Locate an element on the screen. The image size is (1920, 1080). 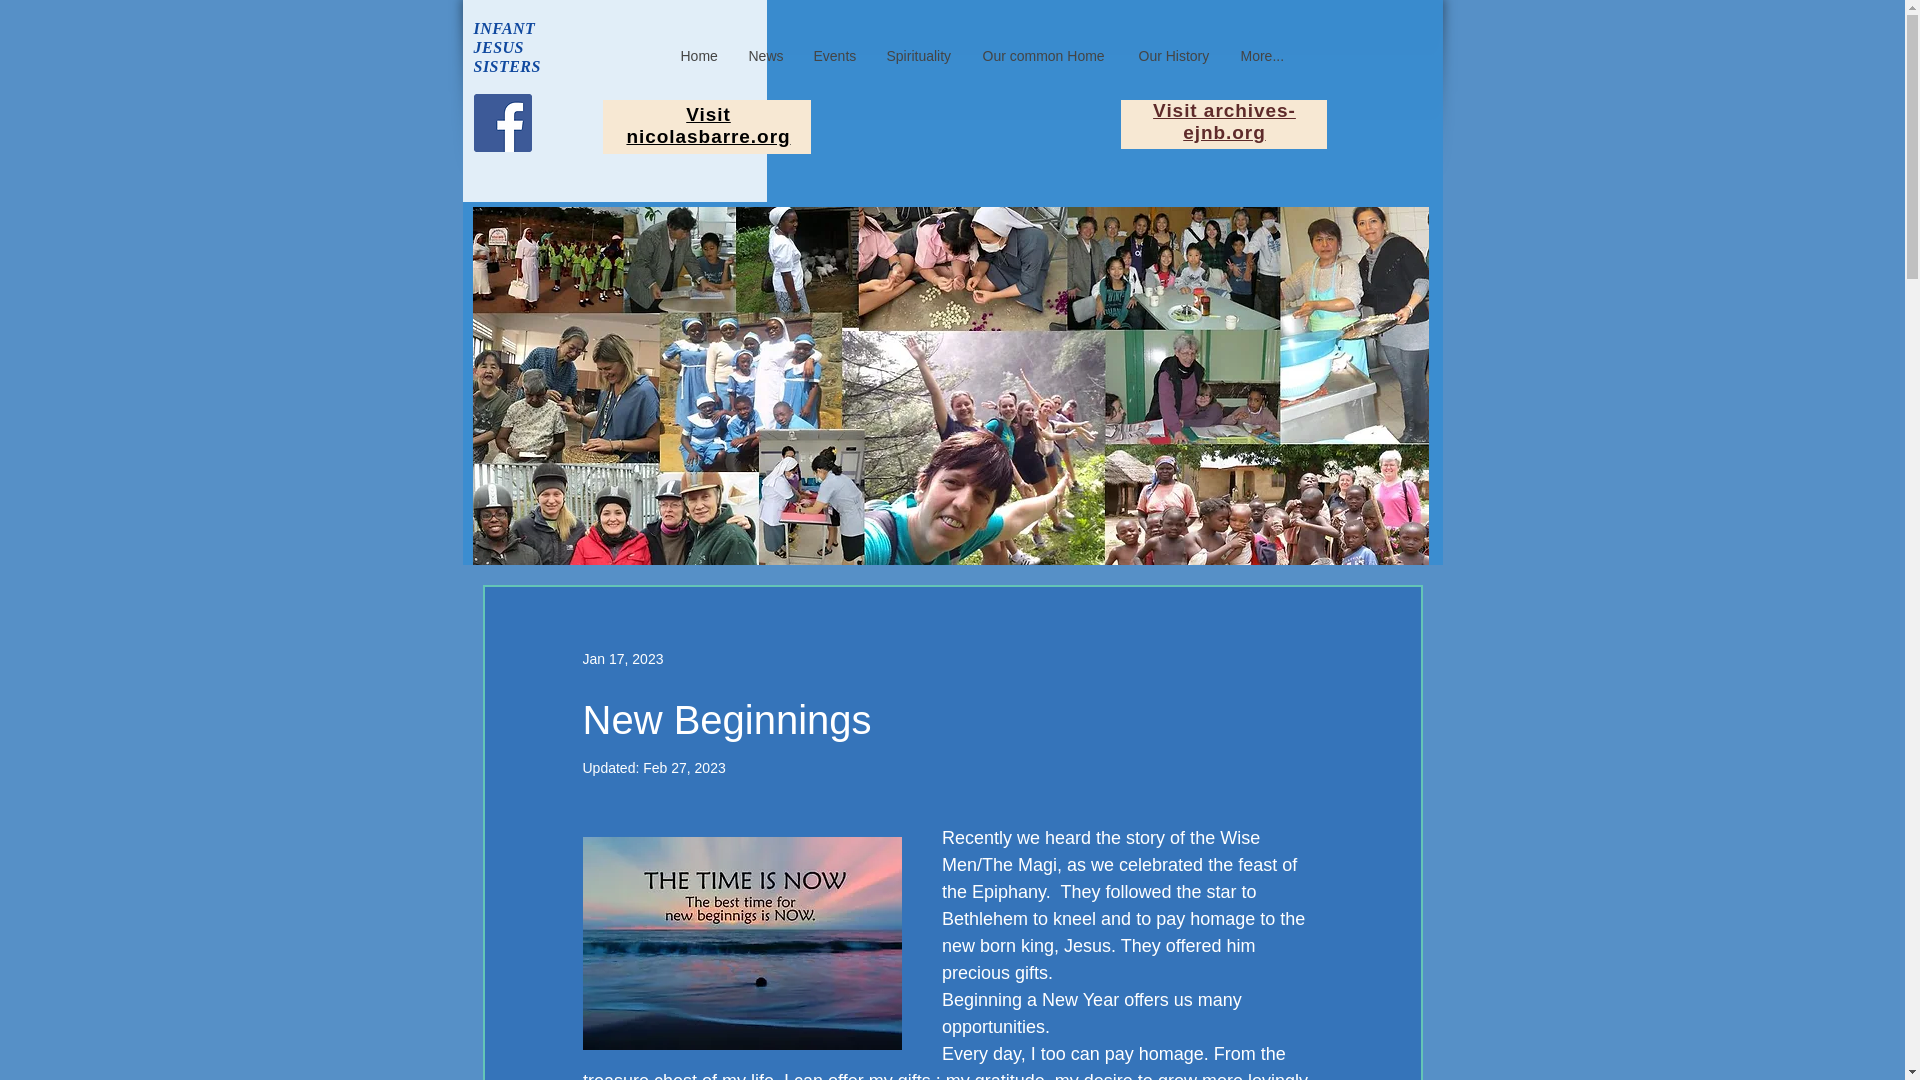
Events is located at coordinates (834, 56).